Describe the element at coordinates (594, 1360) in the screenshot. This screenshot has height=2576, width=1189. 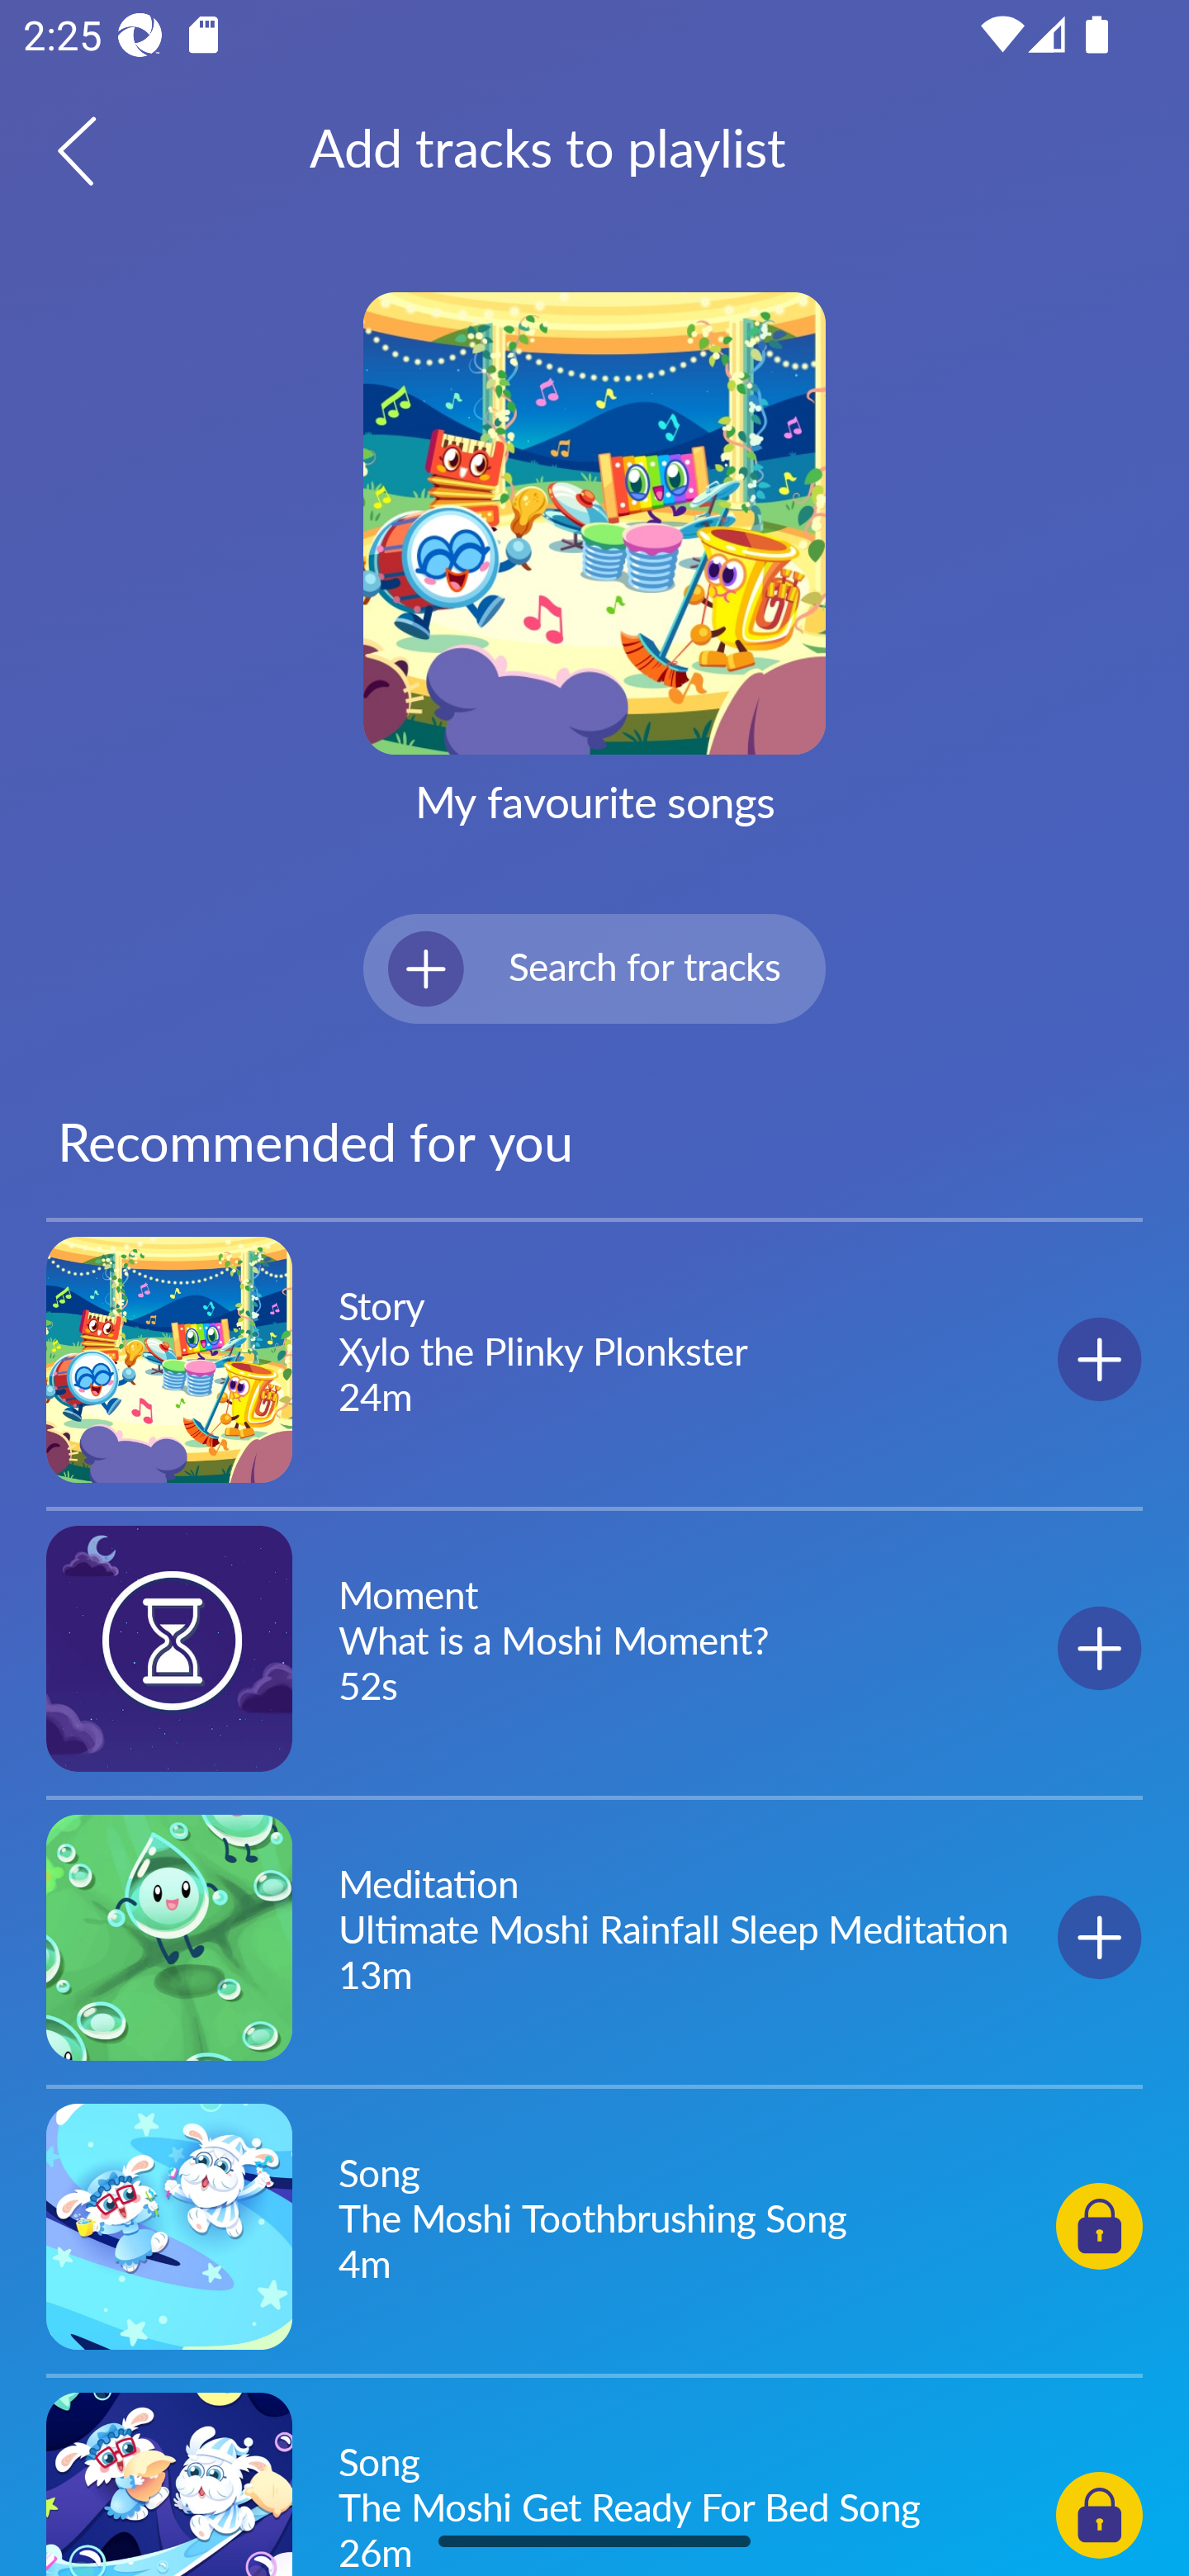
I see `Story Xylo the Plinky Plonkster 24m` at that location.